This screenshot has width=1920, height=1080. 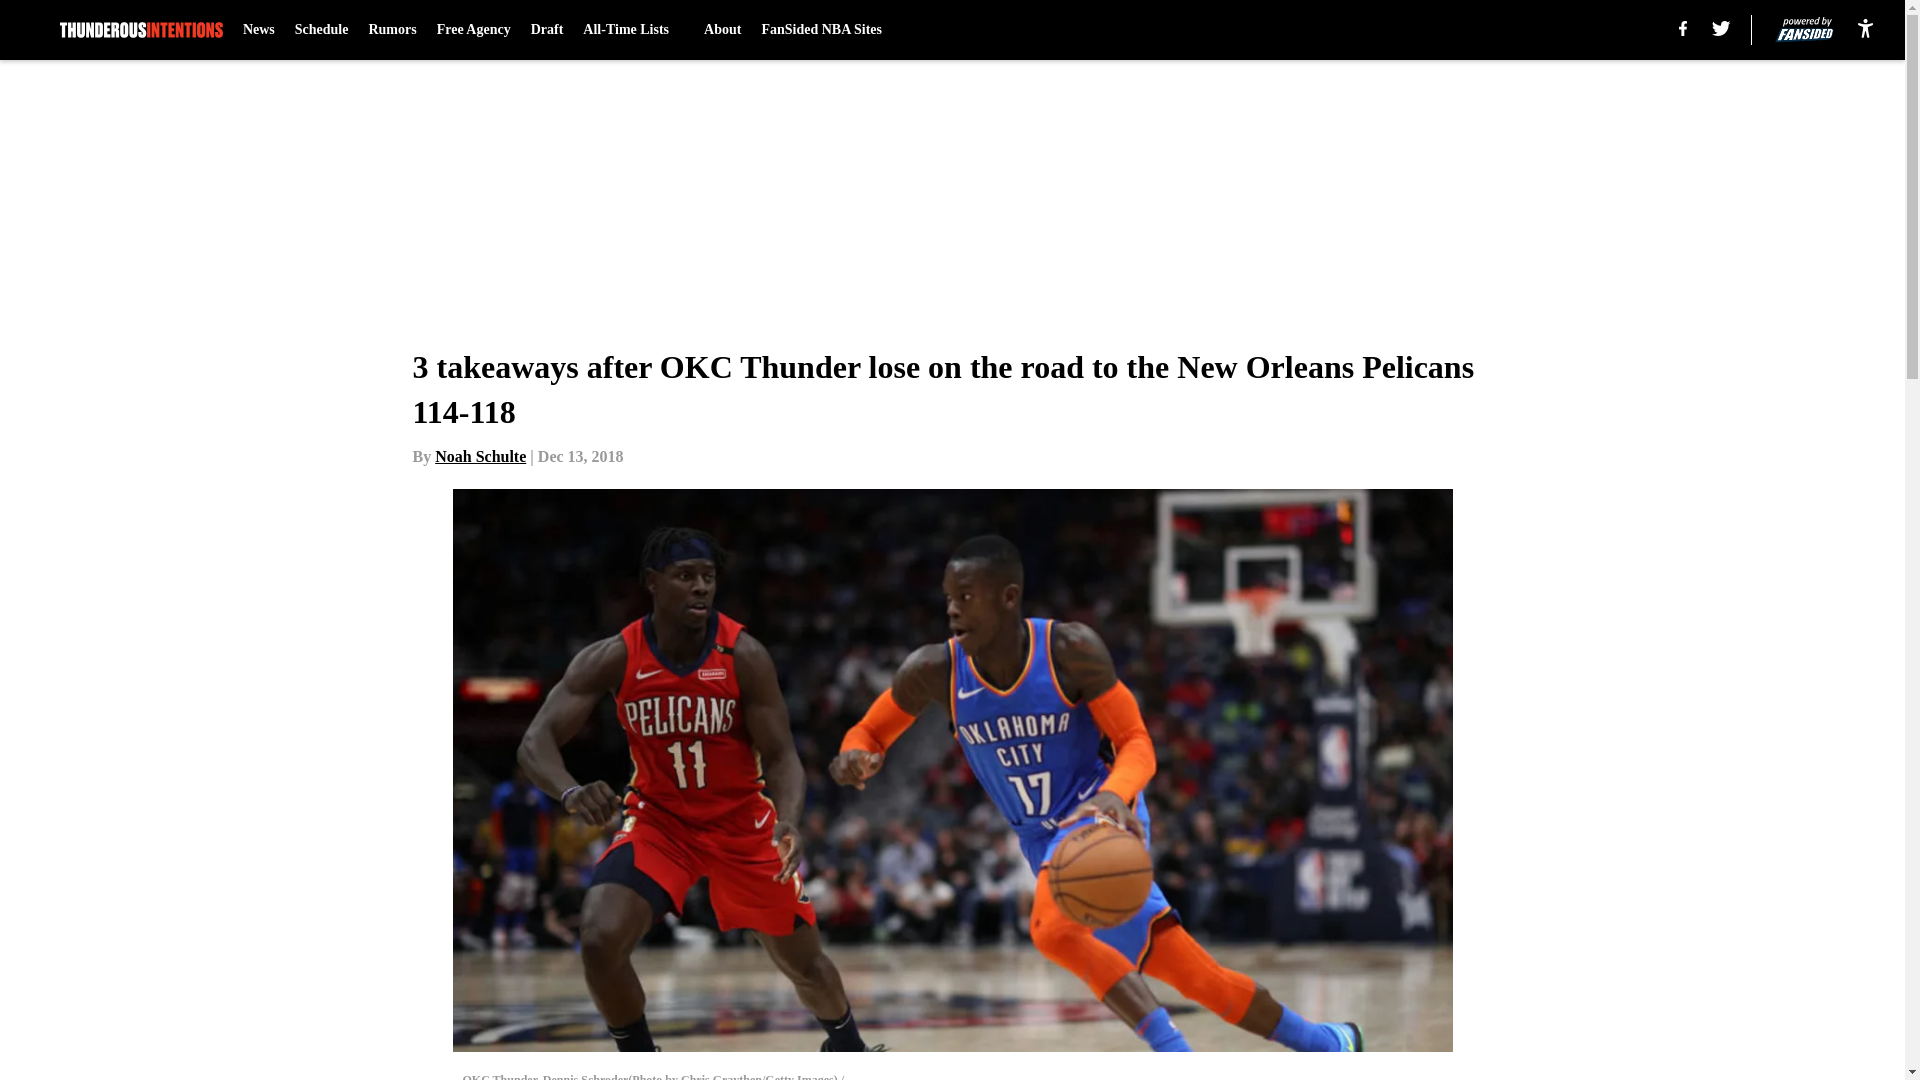 What do you see at coordinates (474, 30) in the screenshot?
I see `Free Agency` at bounding box center [474, 30].